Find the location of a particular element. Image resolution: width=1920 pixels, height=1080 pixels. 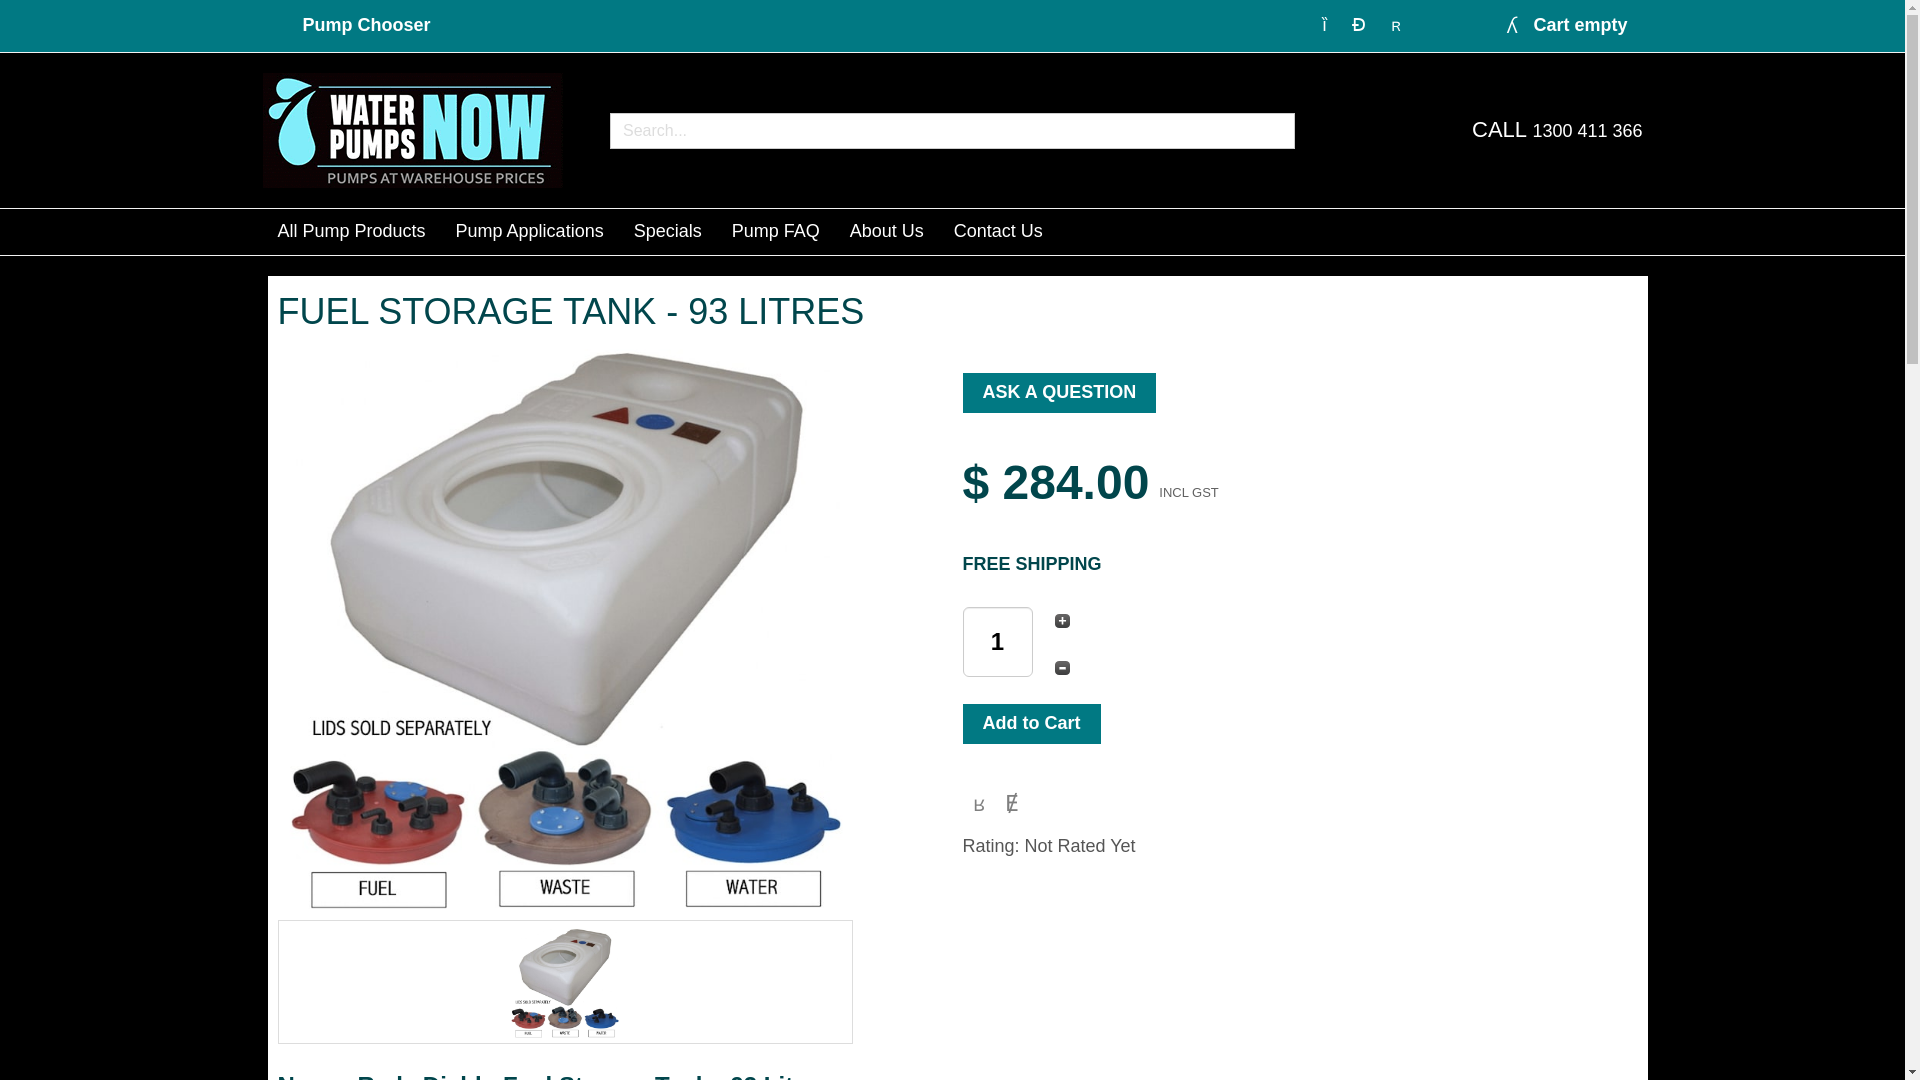

How to choose a pump is located at coordinates (366, 24).